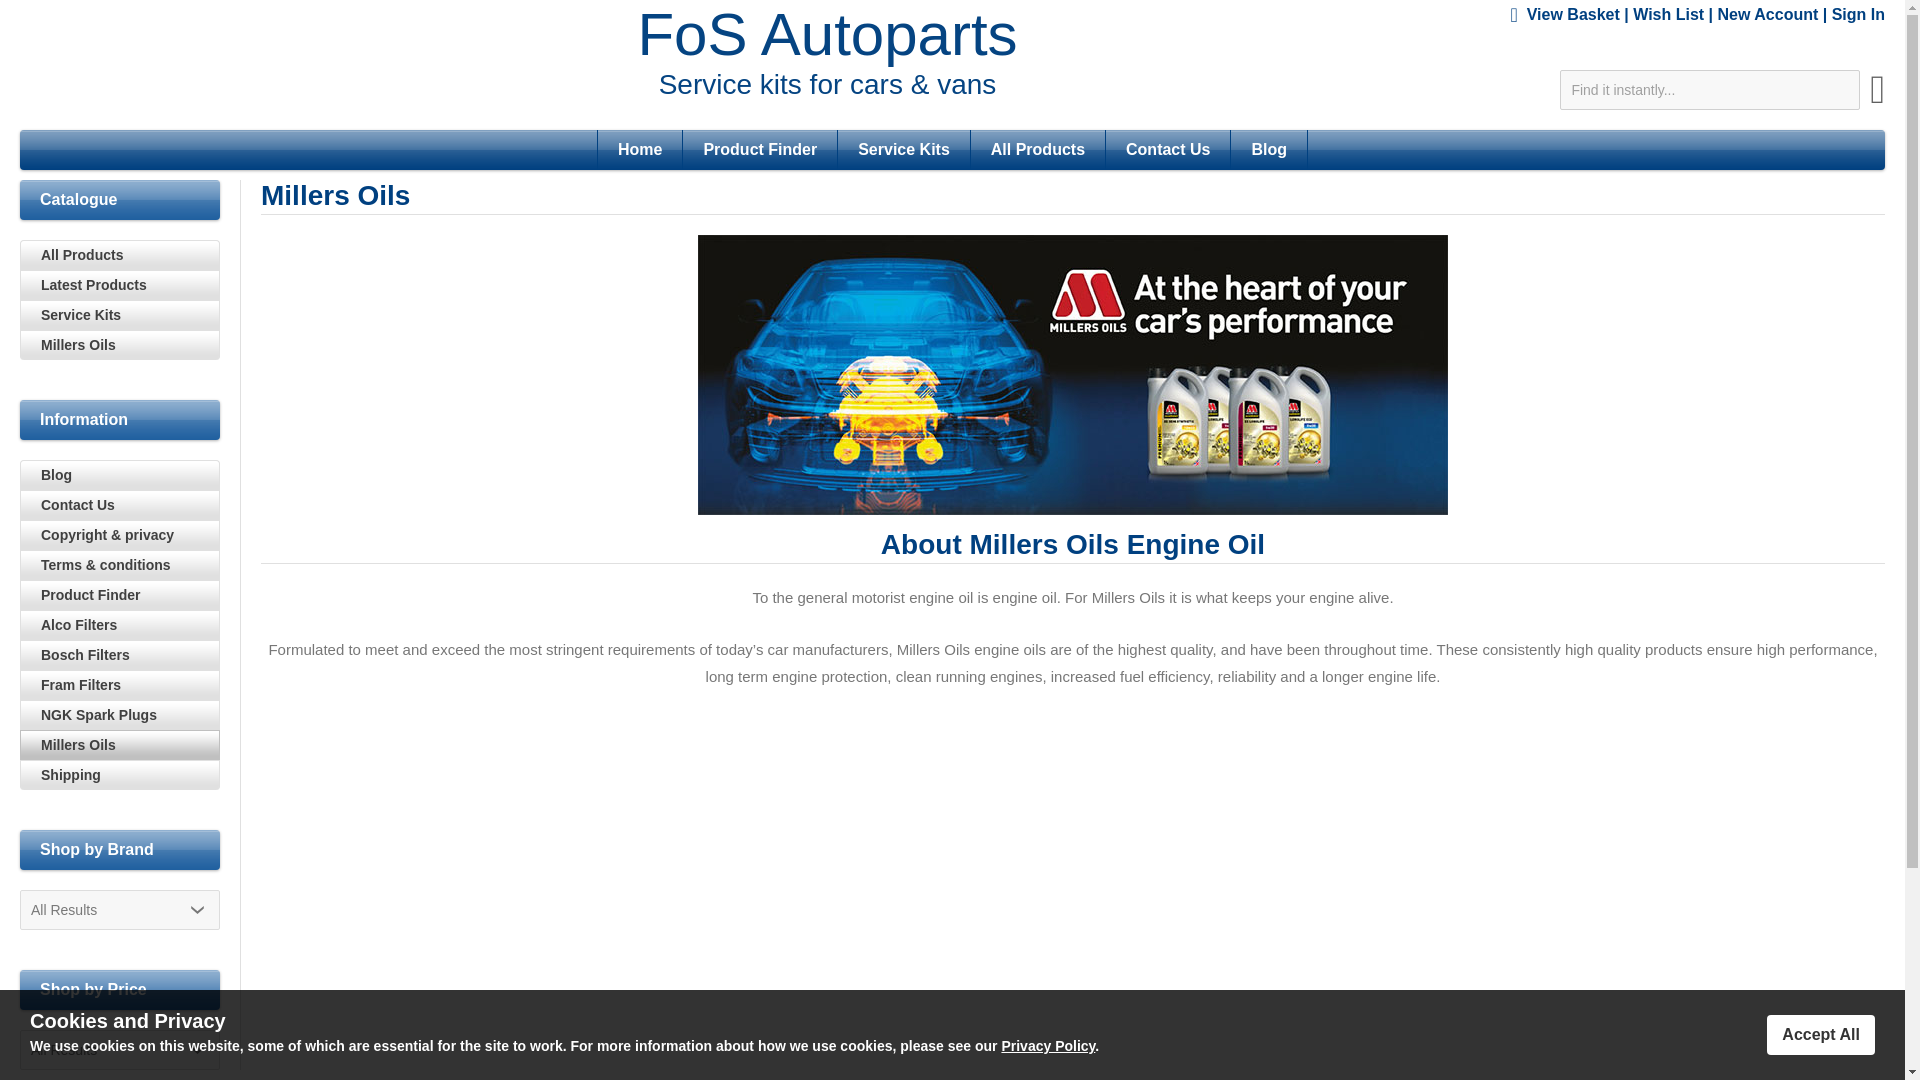 The image size is (1920, 1080). Describe the element at coordinates (120, 654) in the screenshot. I see `Bosch Filters` at that location.